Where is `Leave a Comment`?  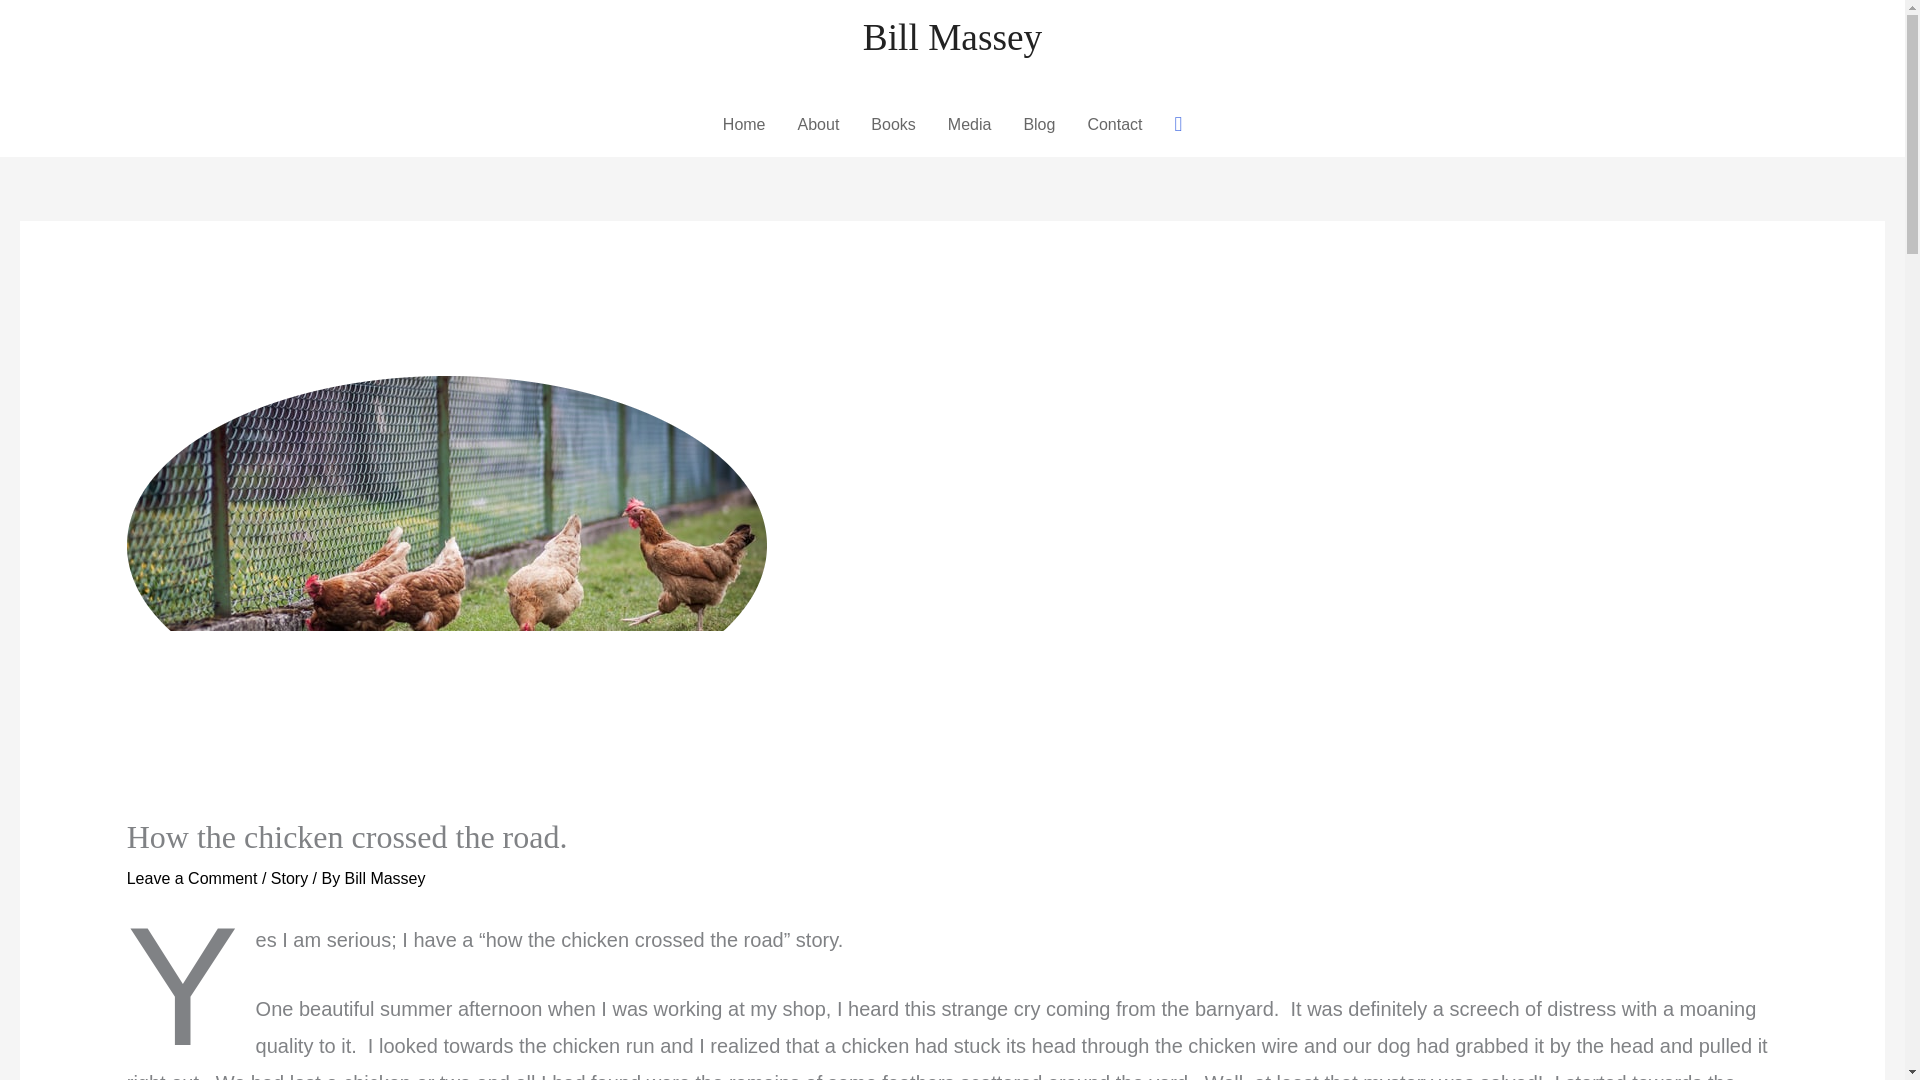
Leave a Comment is located at coordinates (192, 878).